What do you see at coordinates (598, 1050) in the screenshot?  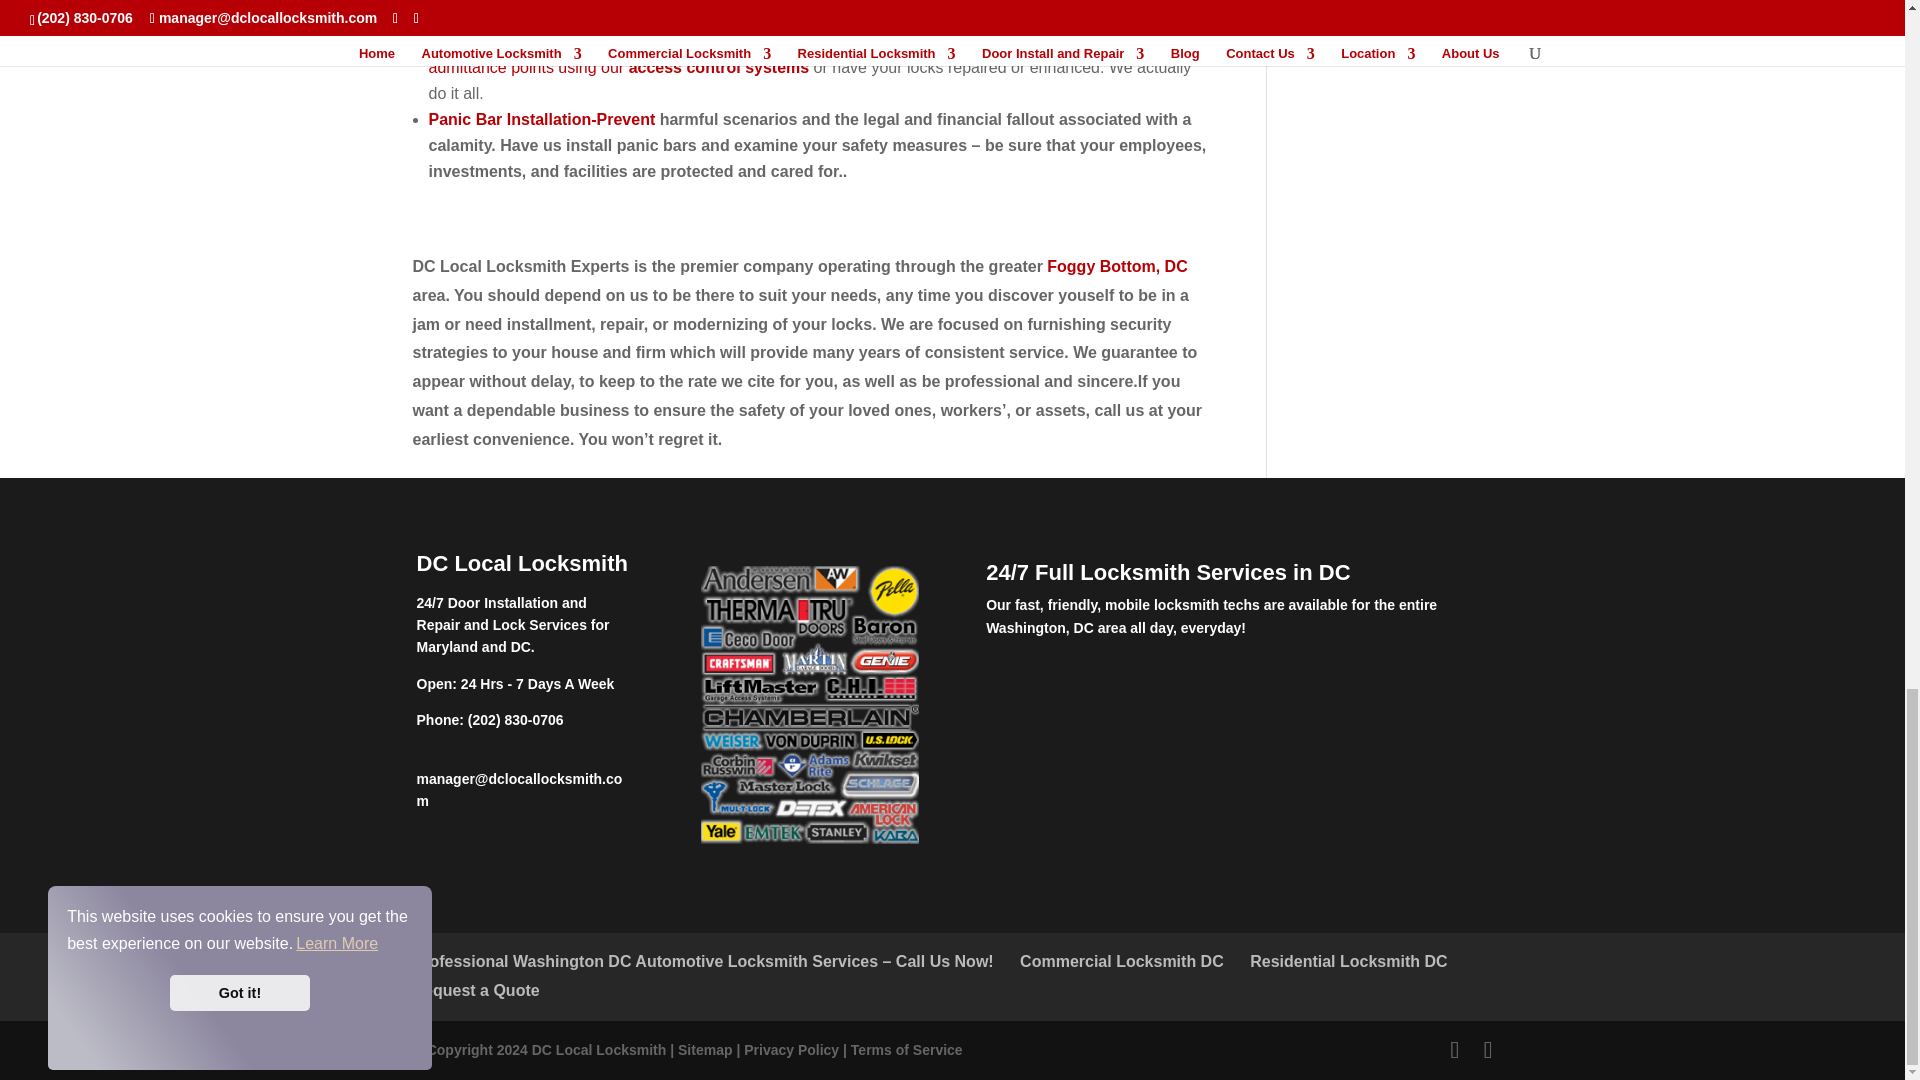 I see `DCLocalLocksmith` at bounding box center [598, 1050].